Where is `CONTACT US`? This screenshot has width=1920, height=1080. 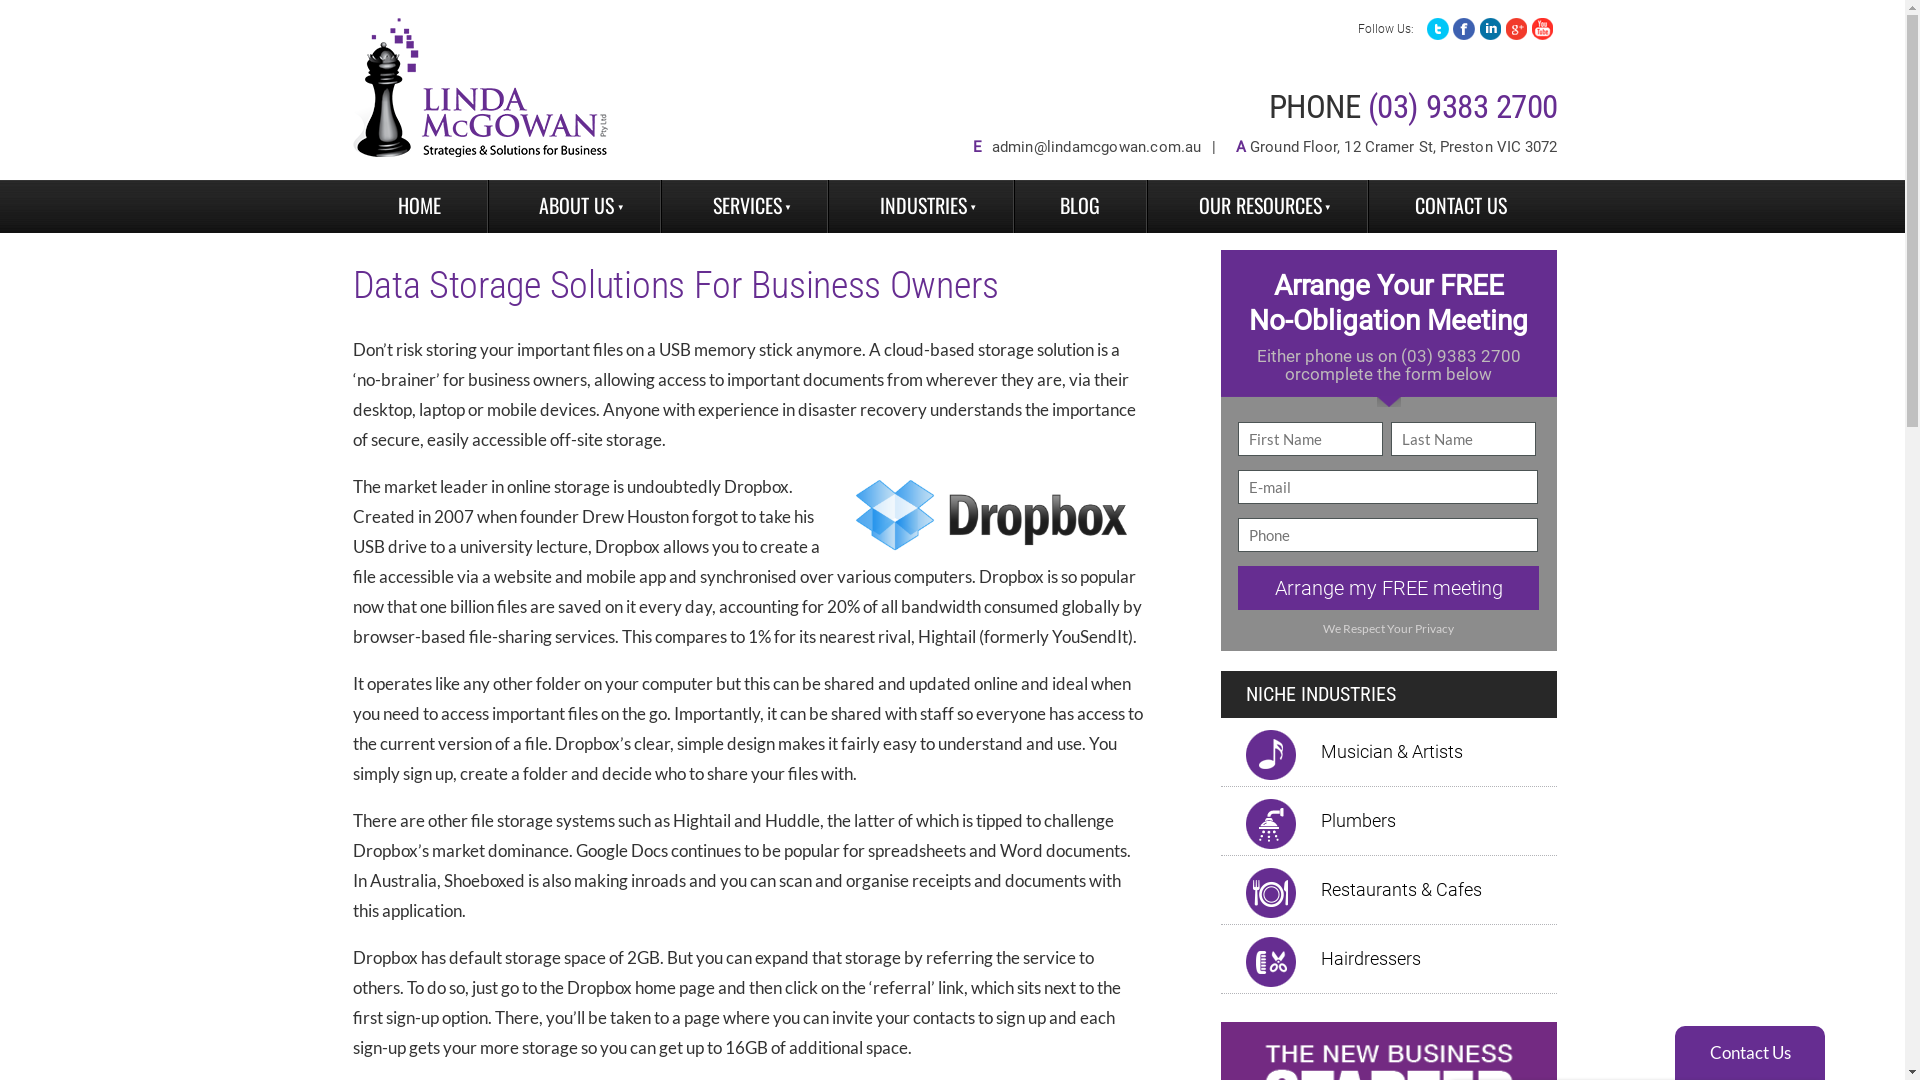
CONTACT US is located at coordinates (1460, 206).